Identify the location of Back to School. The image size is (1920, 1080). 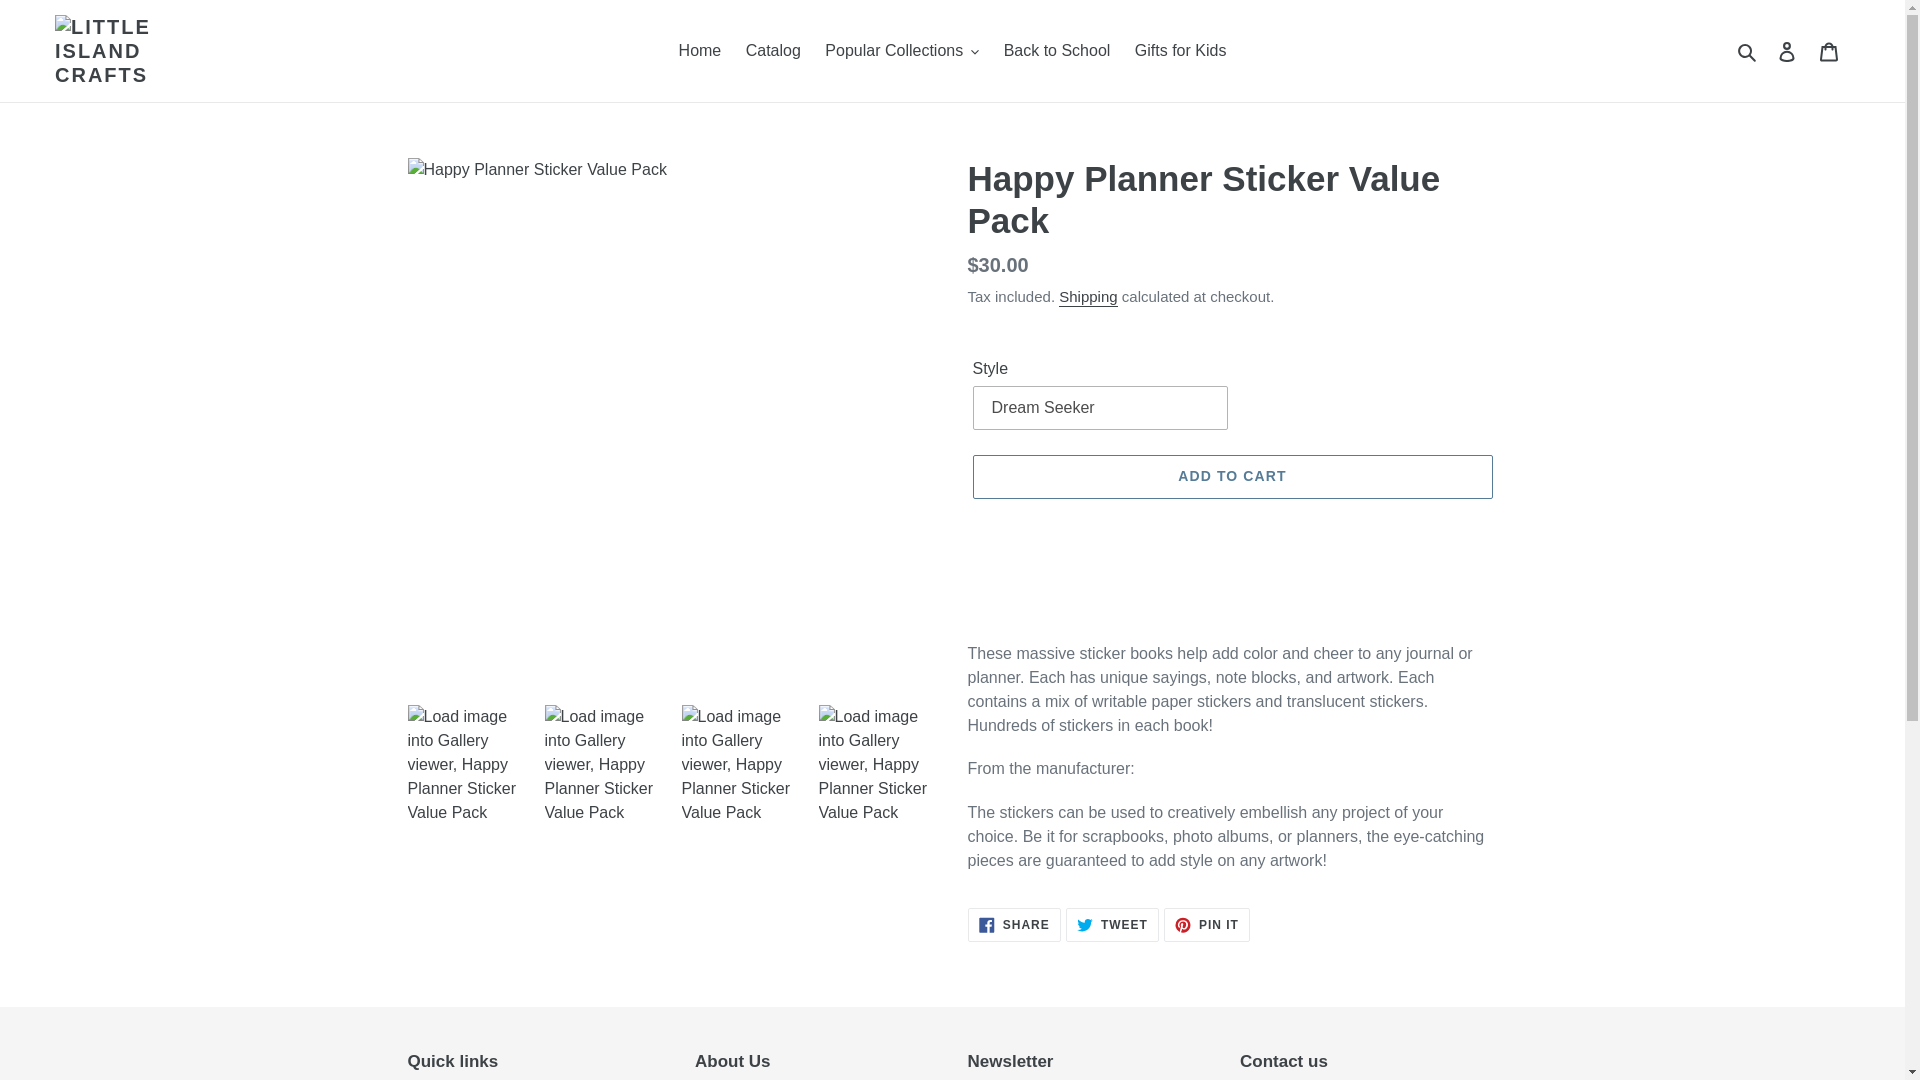
(1058, 50).